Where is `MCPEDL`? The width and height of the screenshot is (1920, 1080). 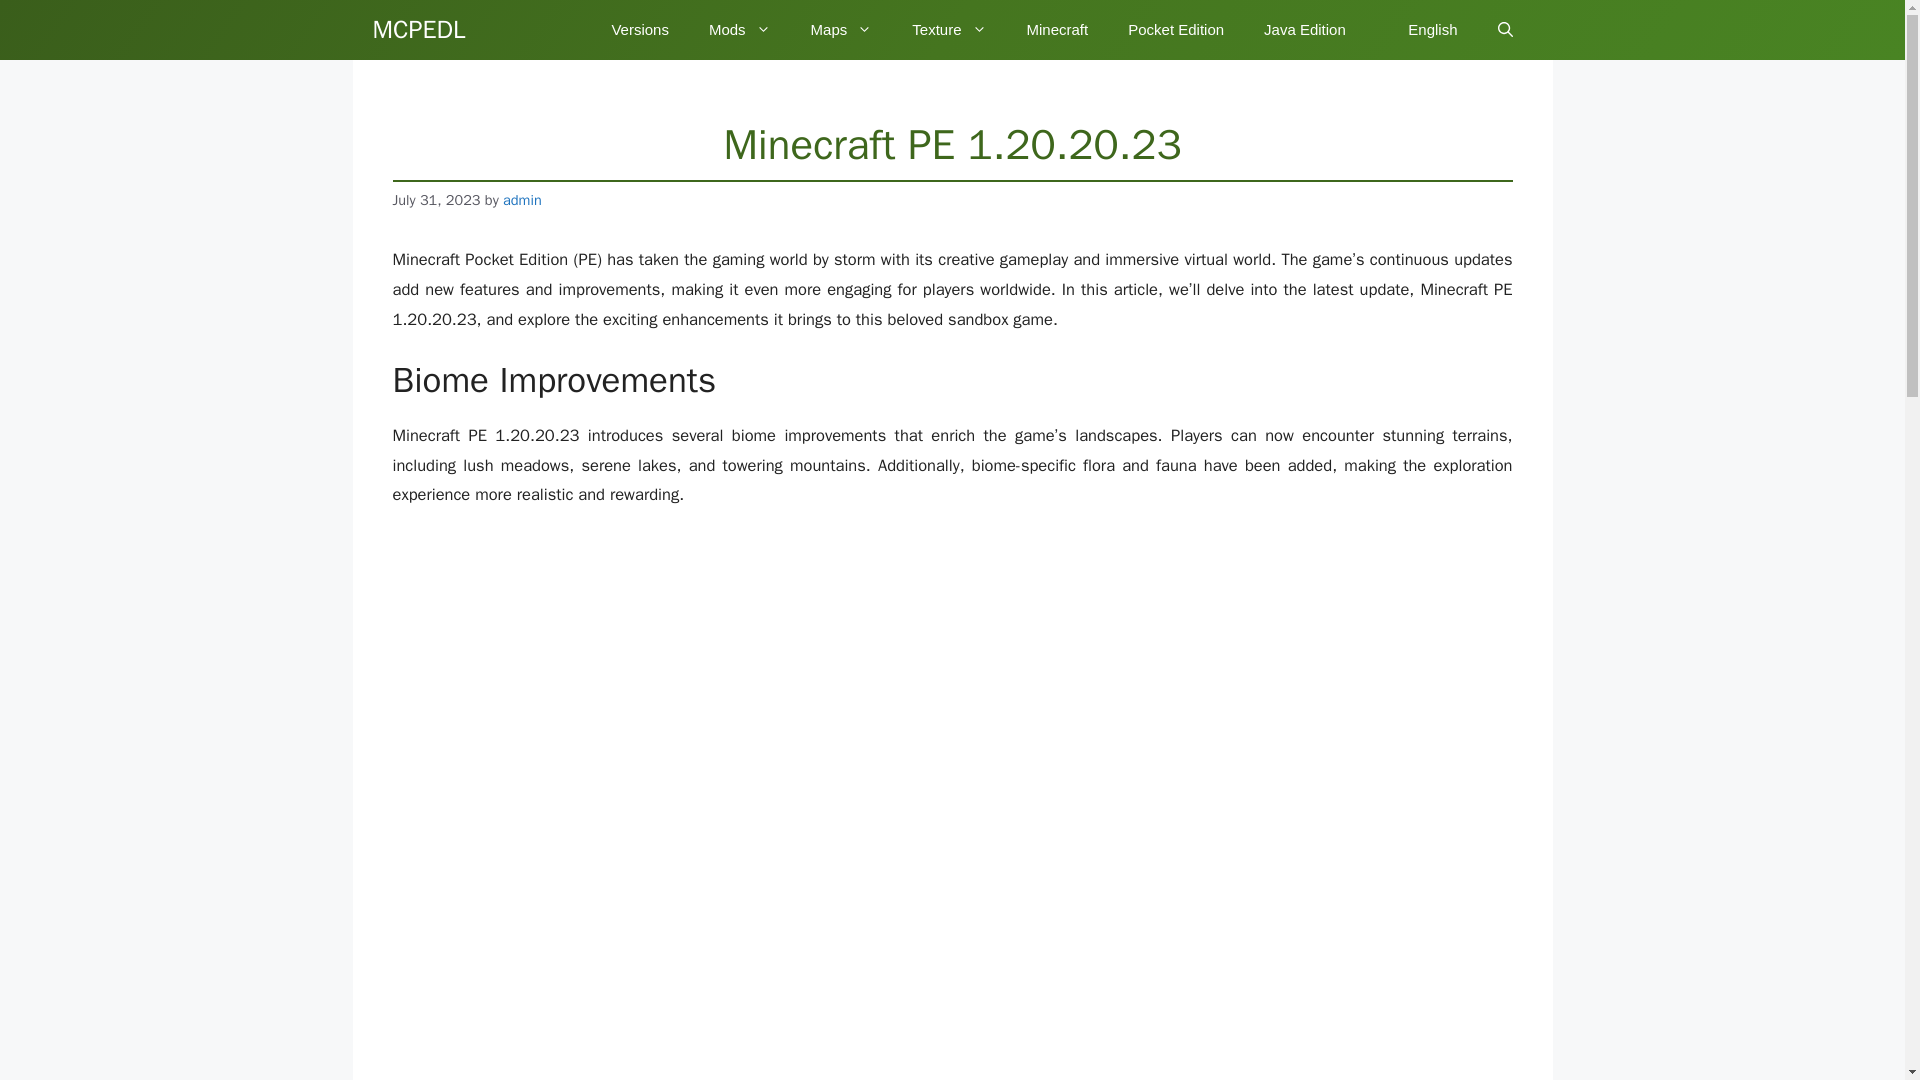 MCPEDL is located at coordinates (418, 30).